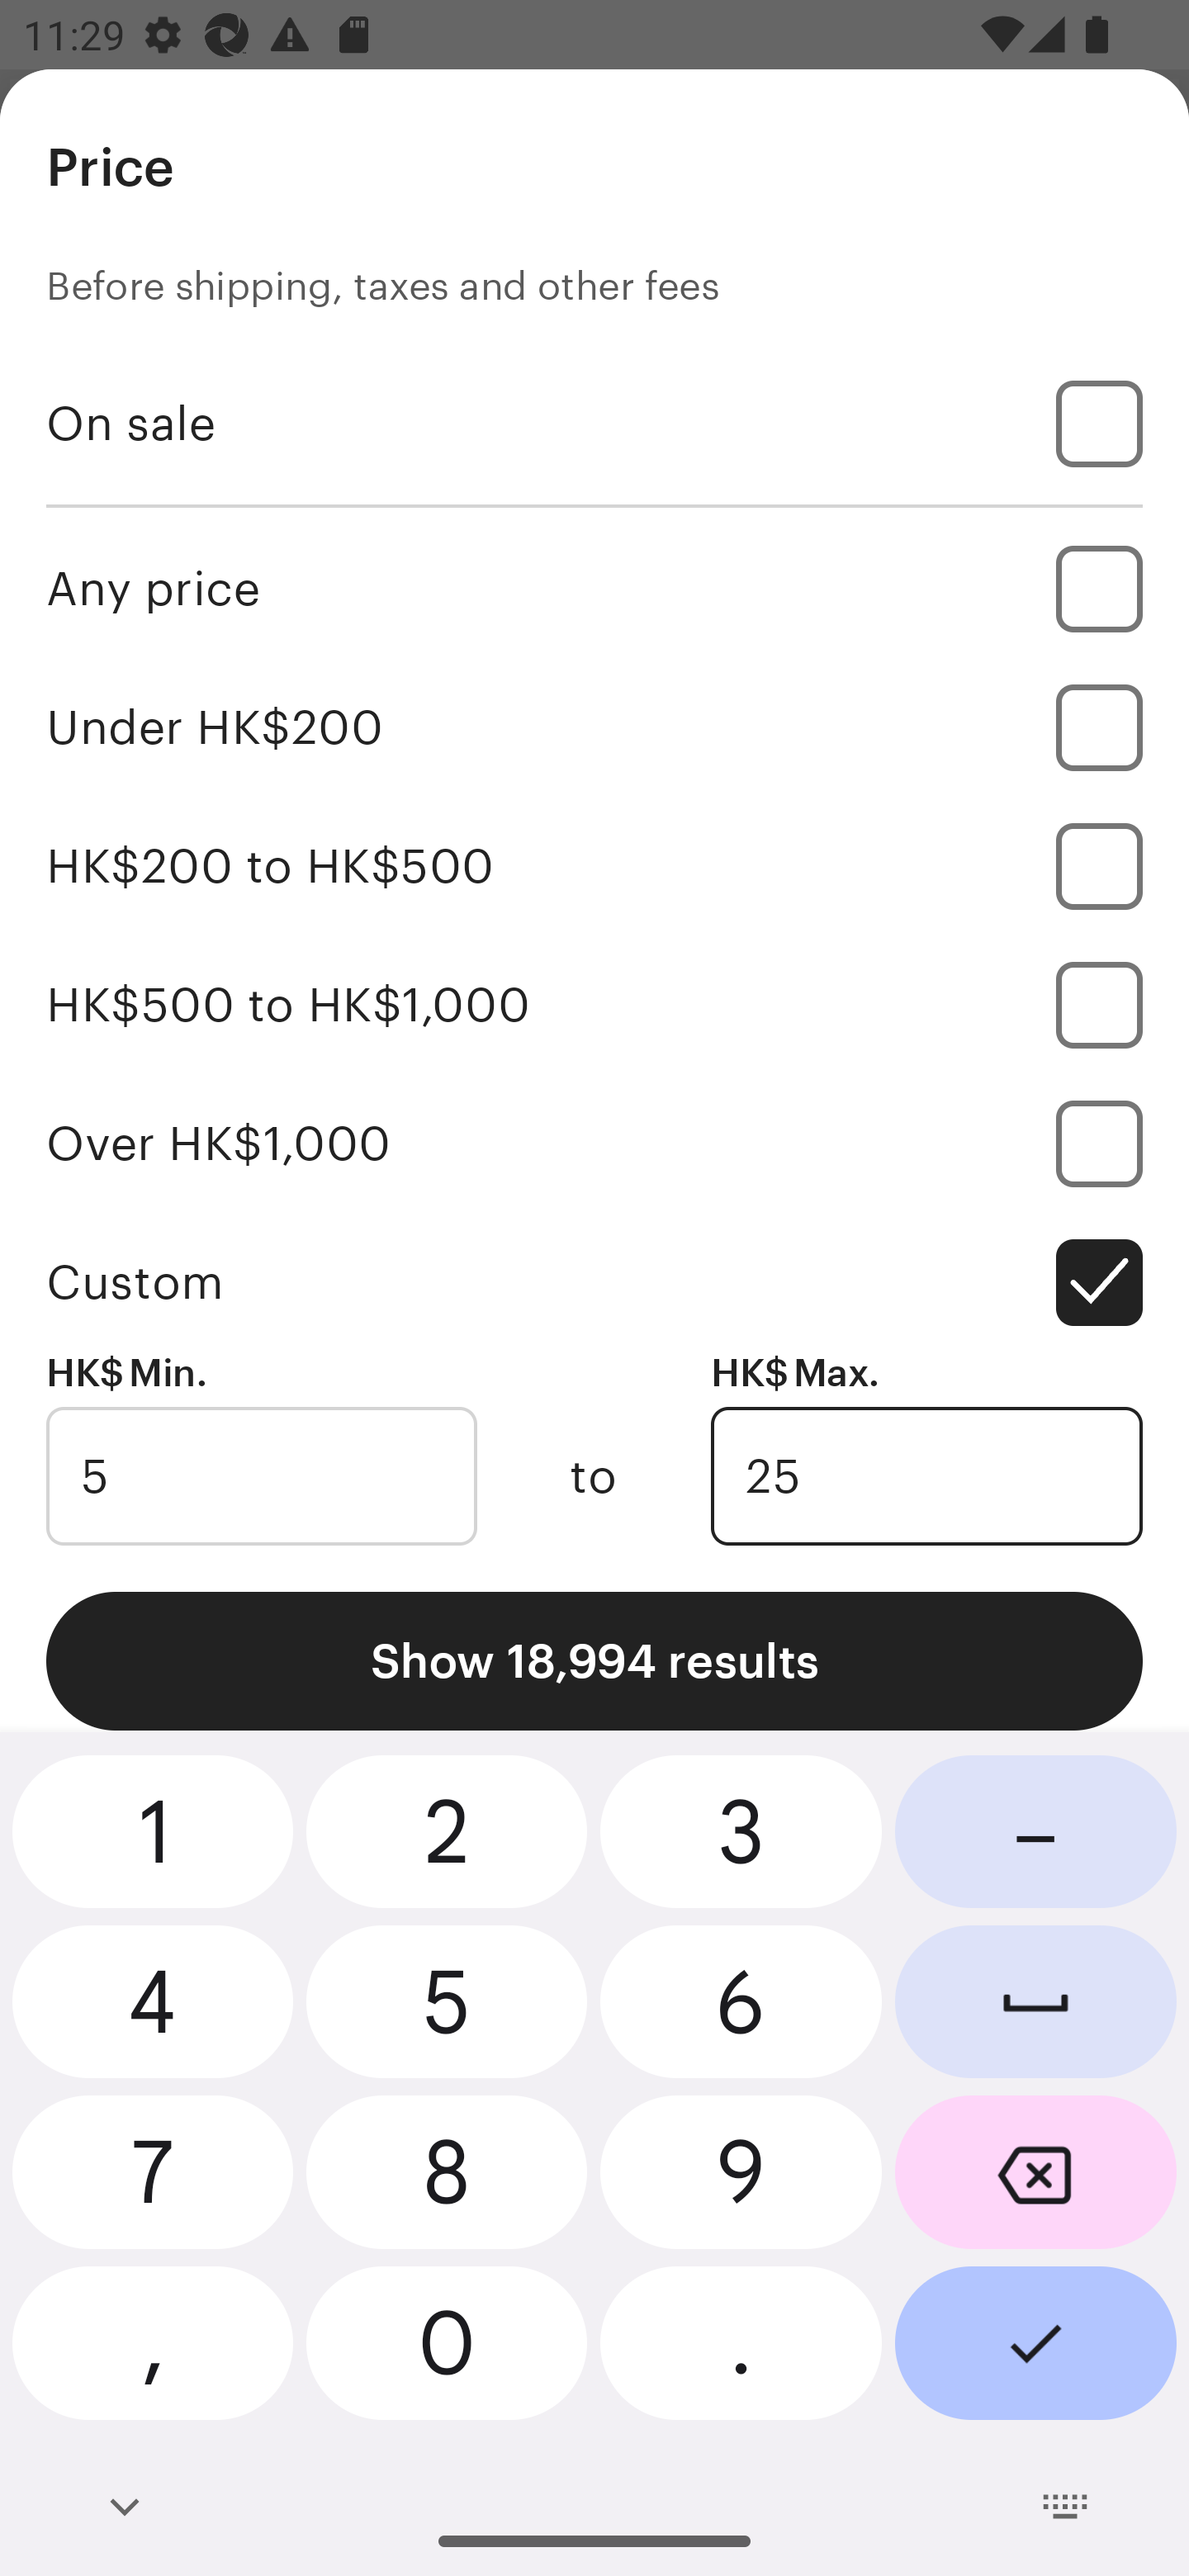 Image resolution: width=1189 pixels, height=2576 pixels. Describe the element at coordinates (594, 1283) in the screenshot. I see `Custom` at that location.